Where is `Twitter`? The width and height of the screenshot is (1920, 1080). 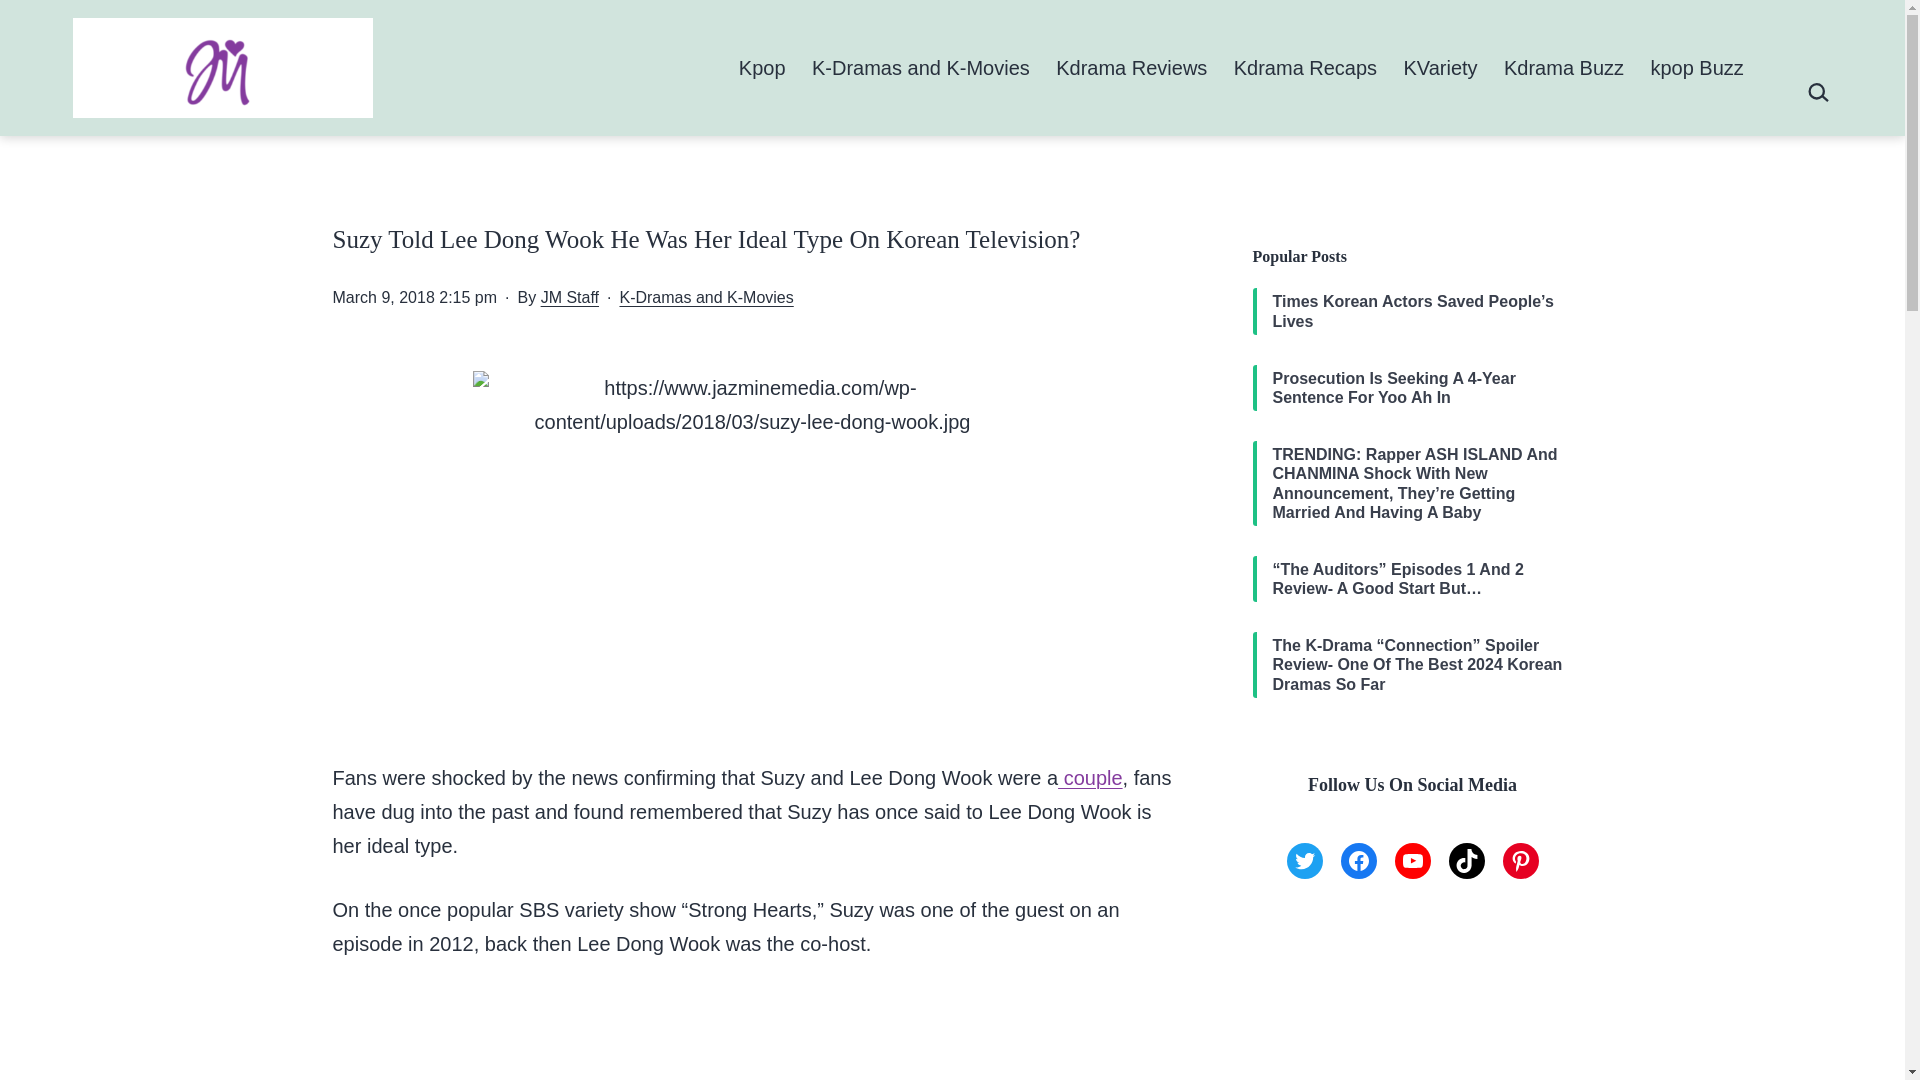 Twitter is located at coordinates (1304, 861).